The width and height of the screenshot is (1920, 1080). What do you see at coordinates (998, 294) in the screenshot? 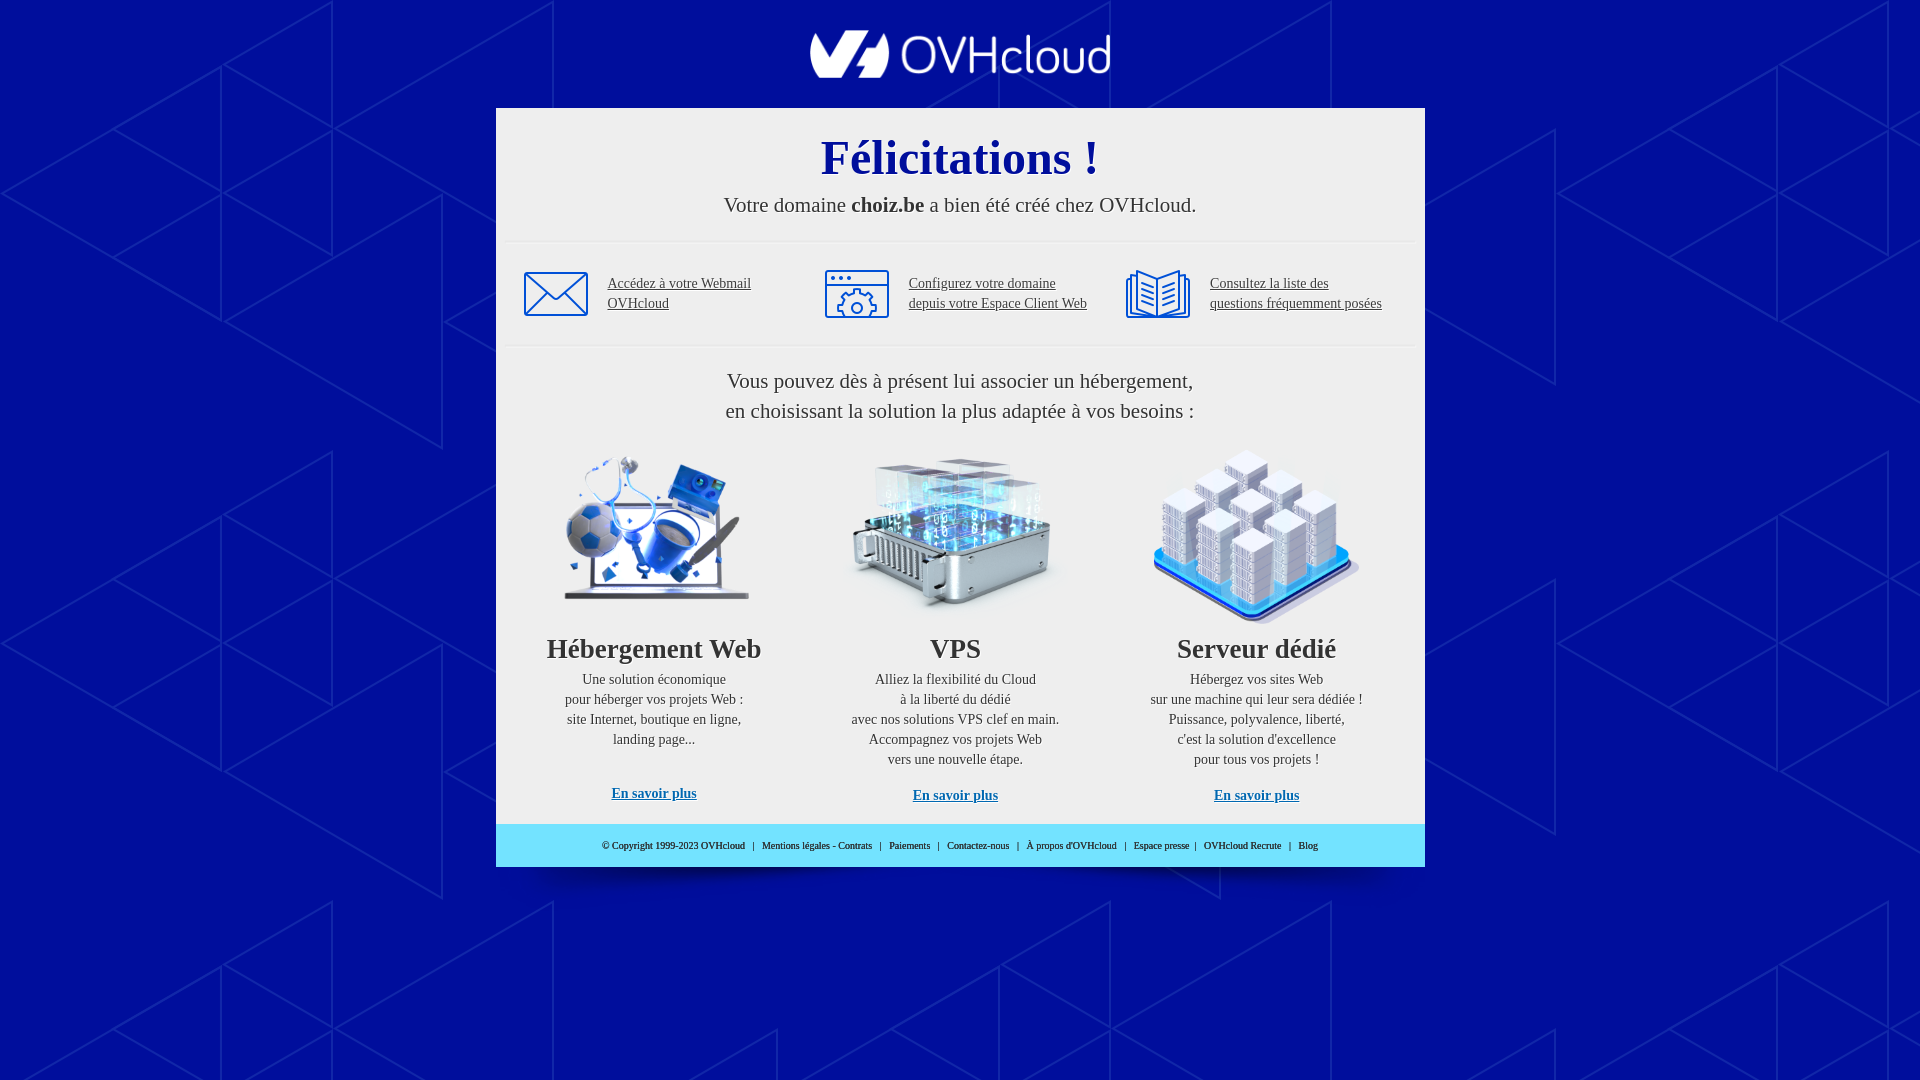
I see `Configurez votre domaine
depuis votre Espace Client Web` at bounding box center [998, 294].